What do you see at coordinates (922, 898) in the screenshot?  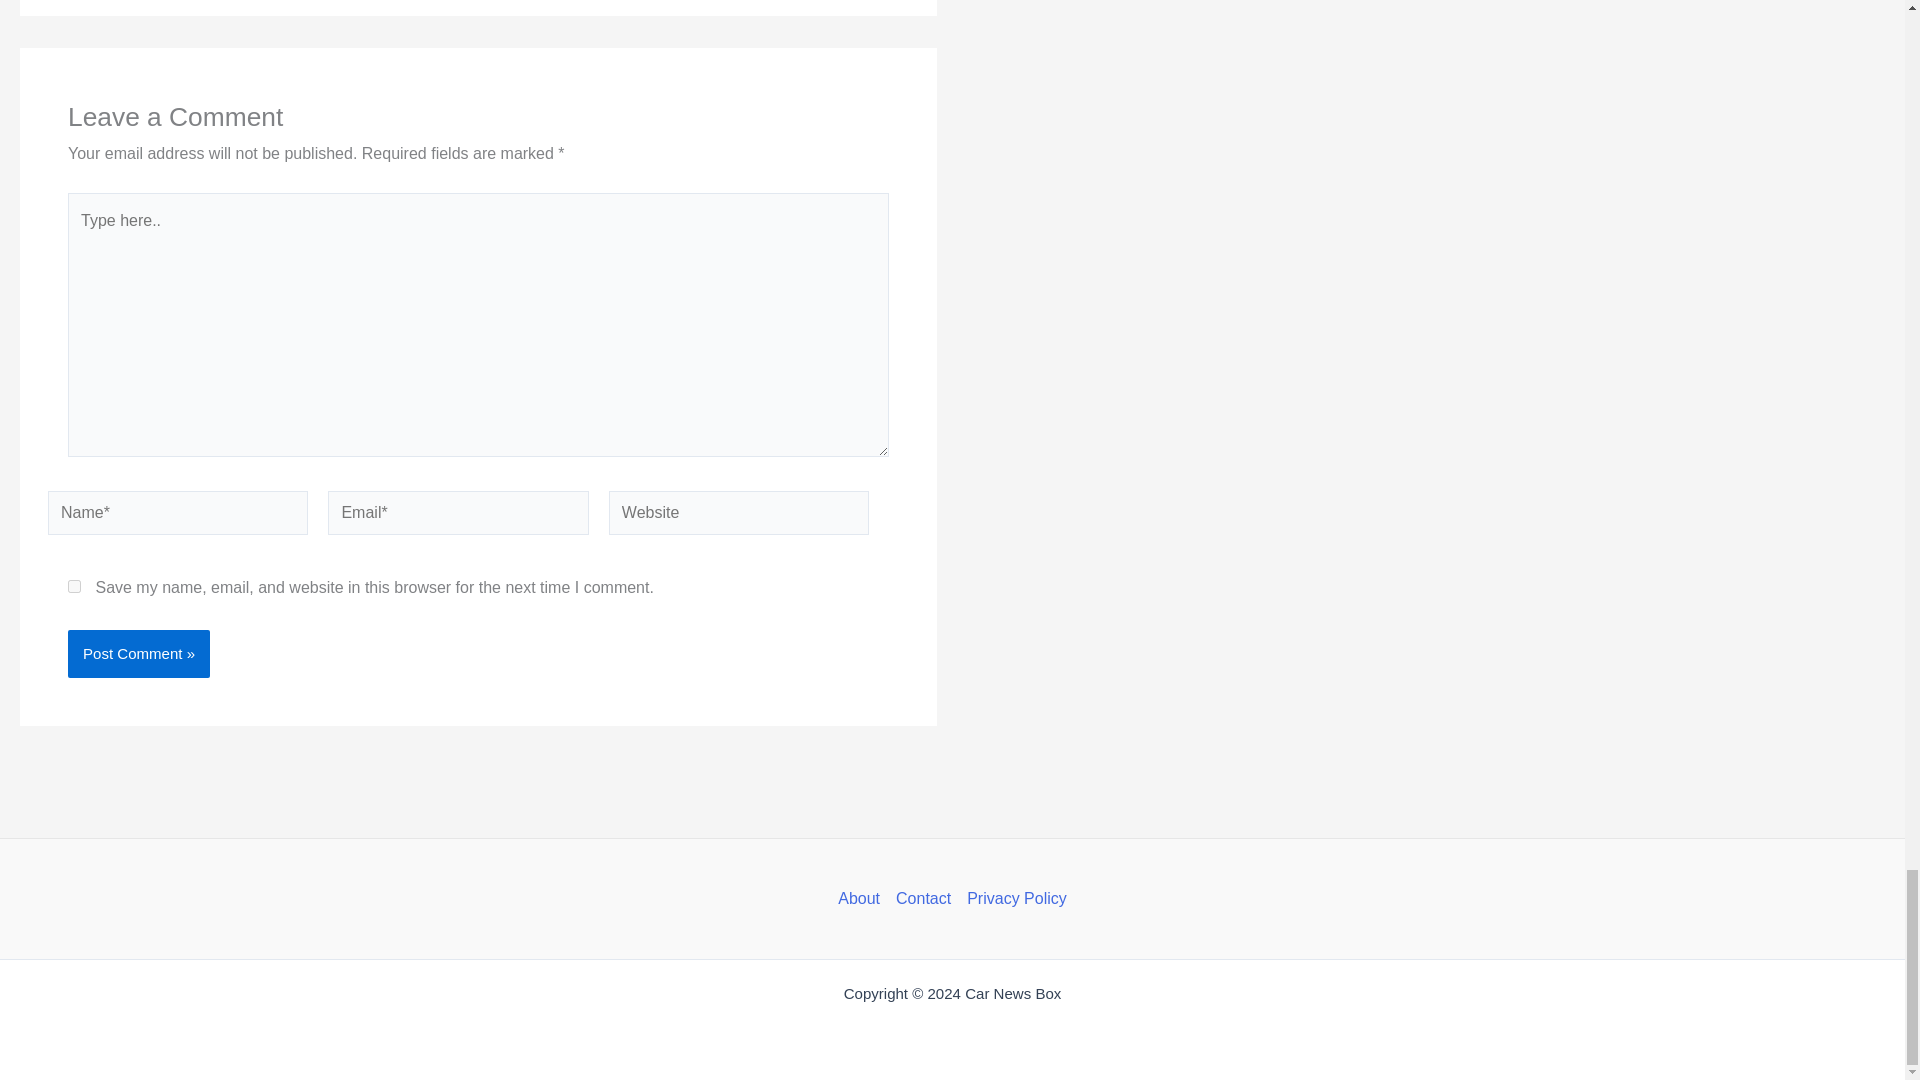 I see `Contact` at bounding box center [922, 898].